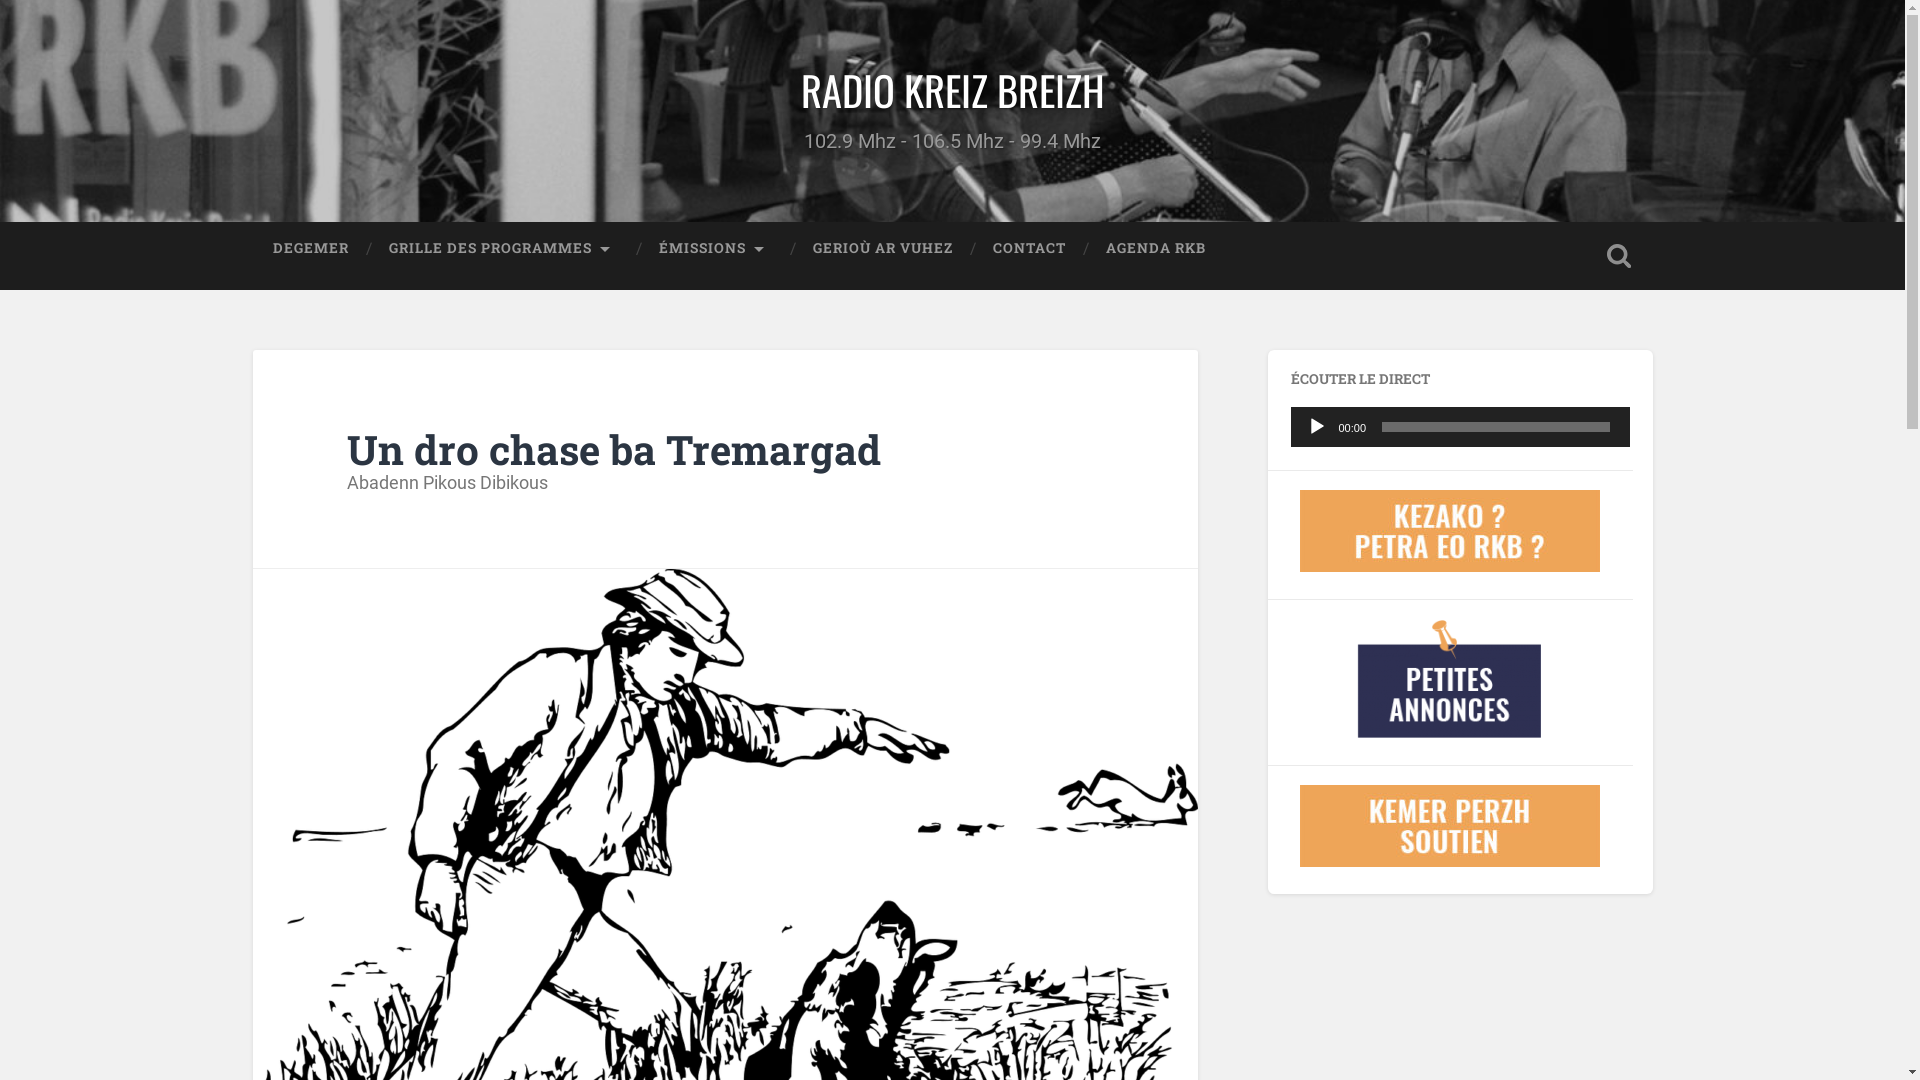 The image size is (1920, 1080). Describe the element at coordinates (952, 90) in the screenshot. I see `RADIO KREIZ BREIZH` at that location.